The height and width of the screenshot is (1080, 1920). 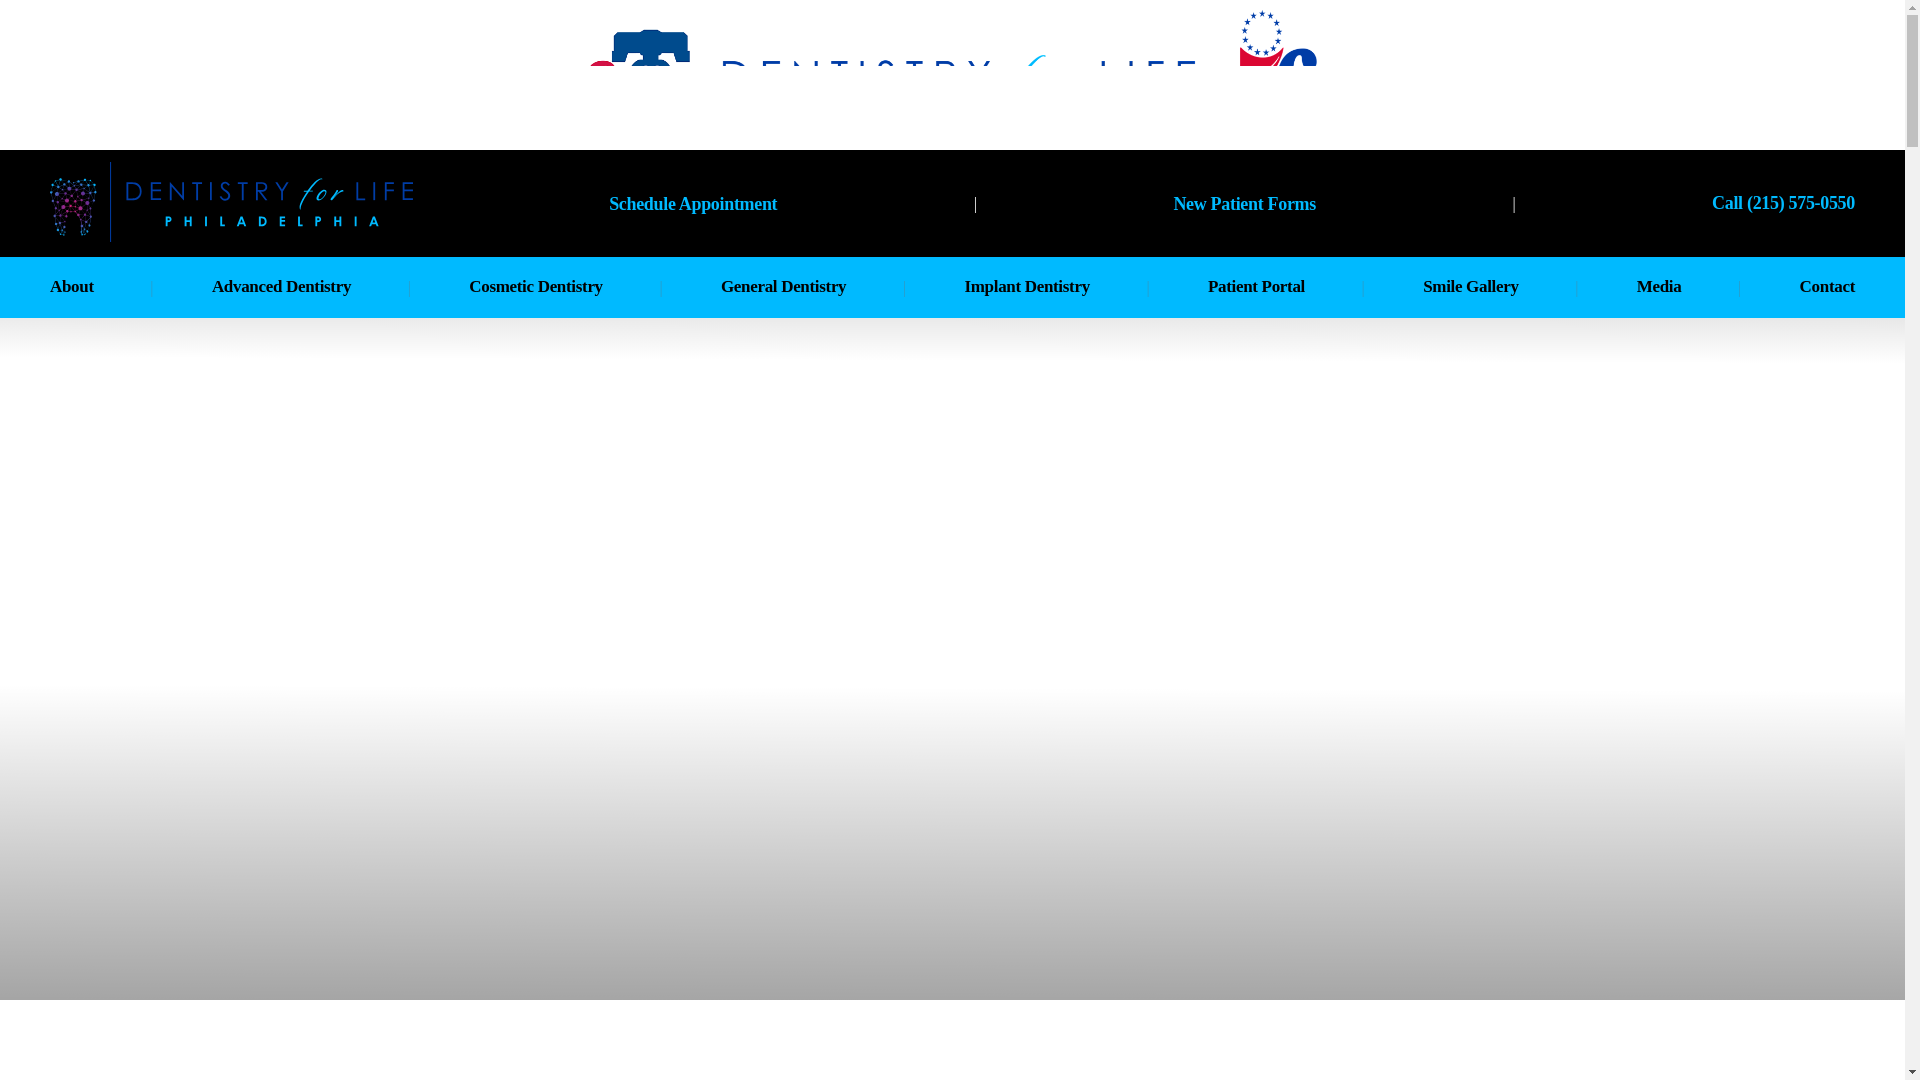 What do you see at coordinates (316, 374) in the screenshot?
I see `Sedation Dentistry` at bounding box center [316, 374].